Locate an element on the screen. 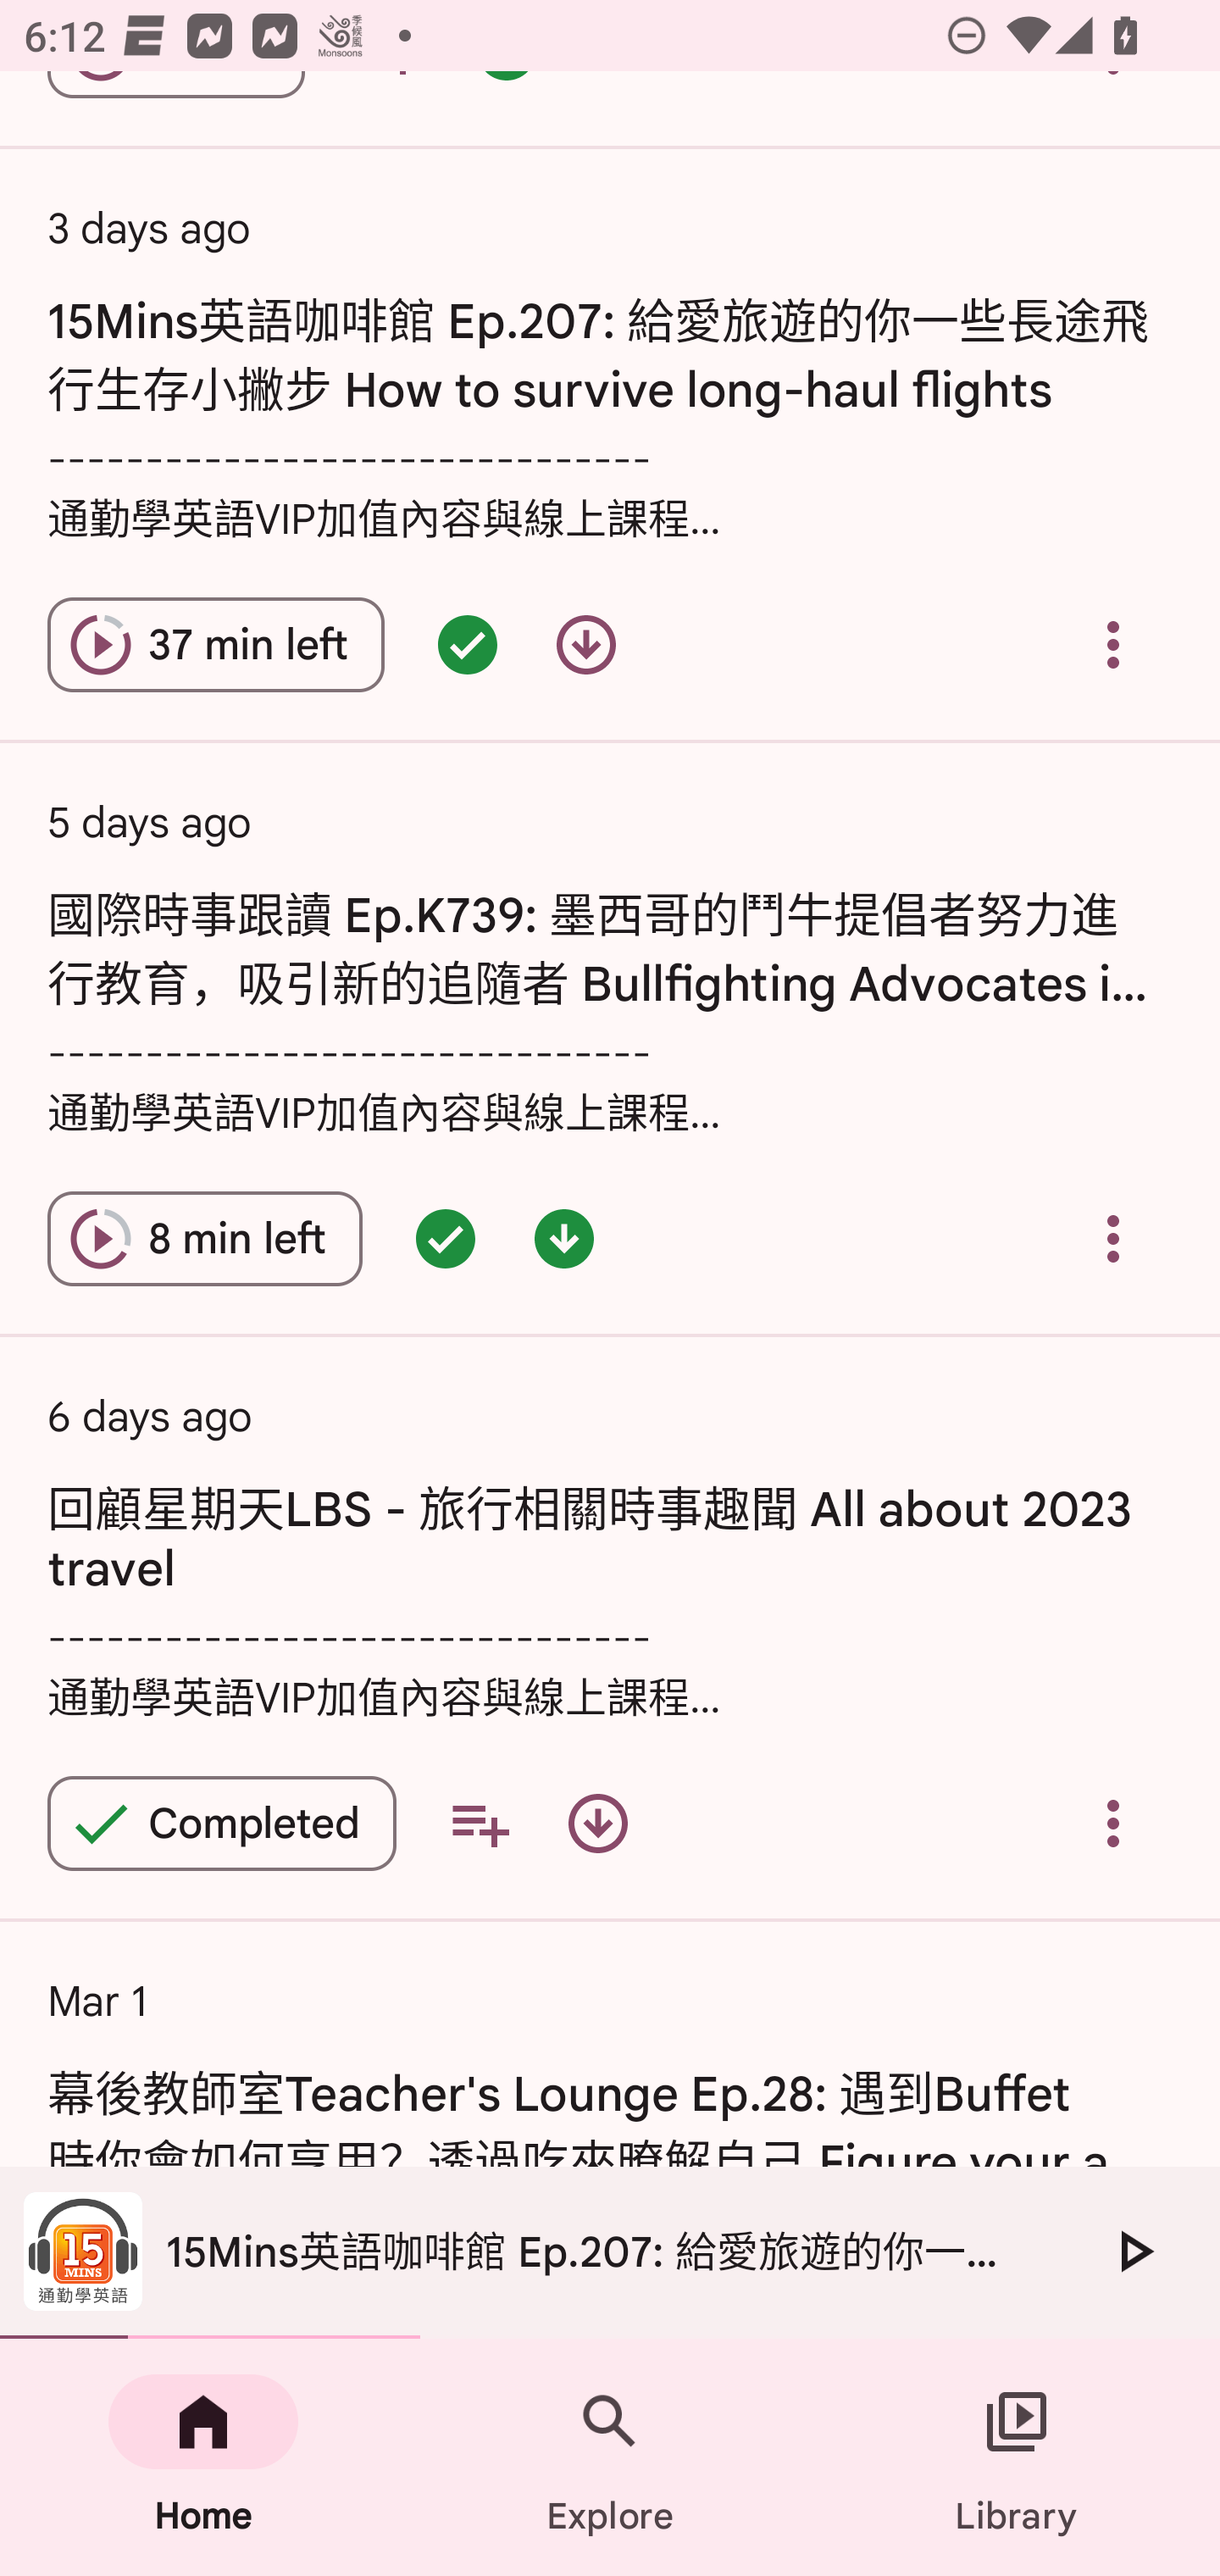  Overflow menu is located at coordinates (1113, 1824).